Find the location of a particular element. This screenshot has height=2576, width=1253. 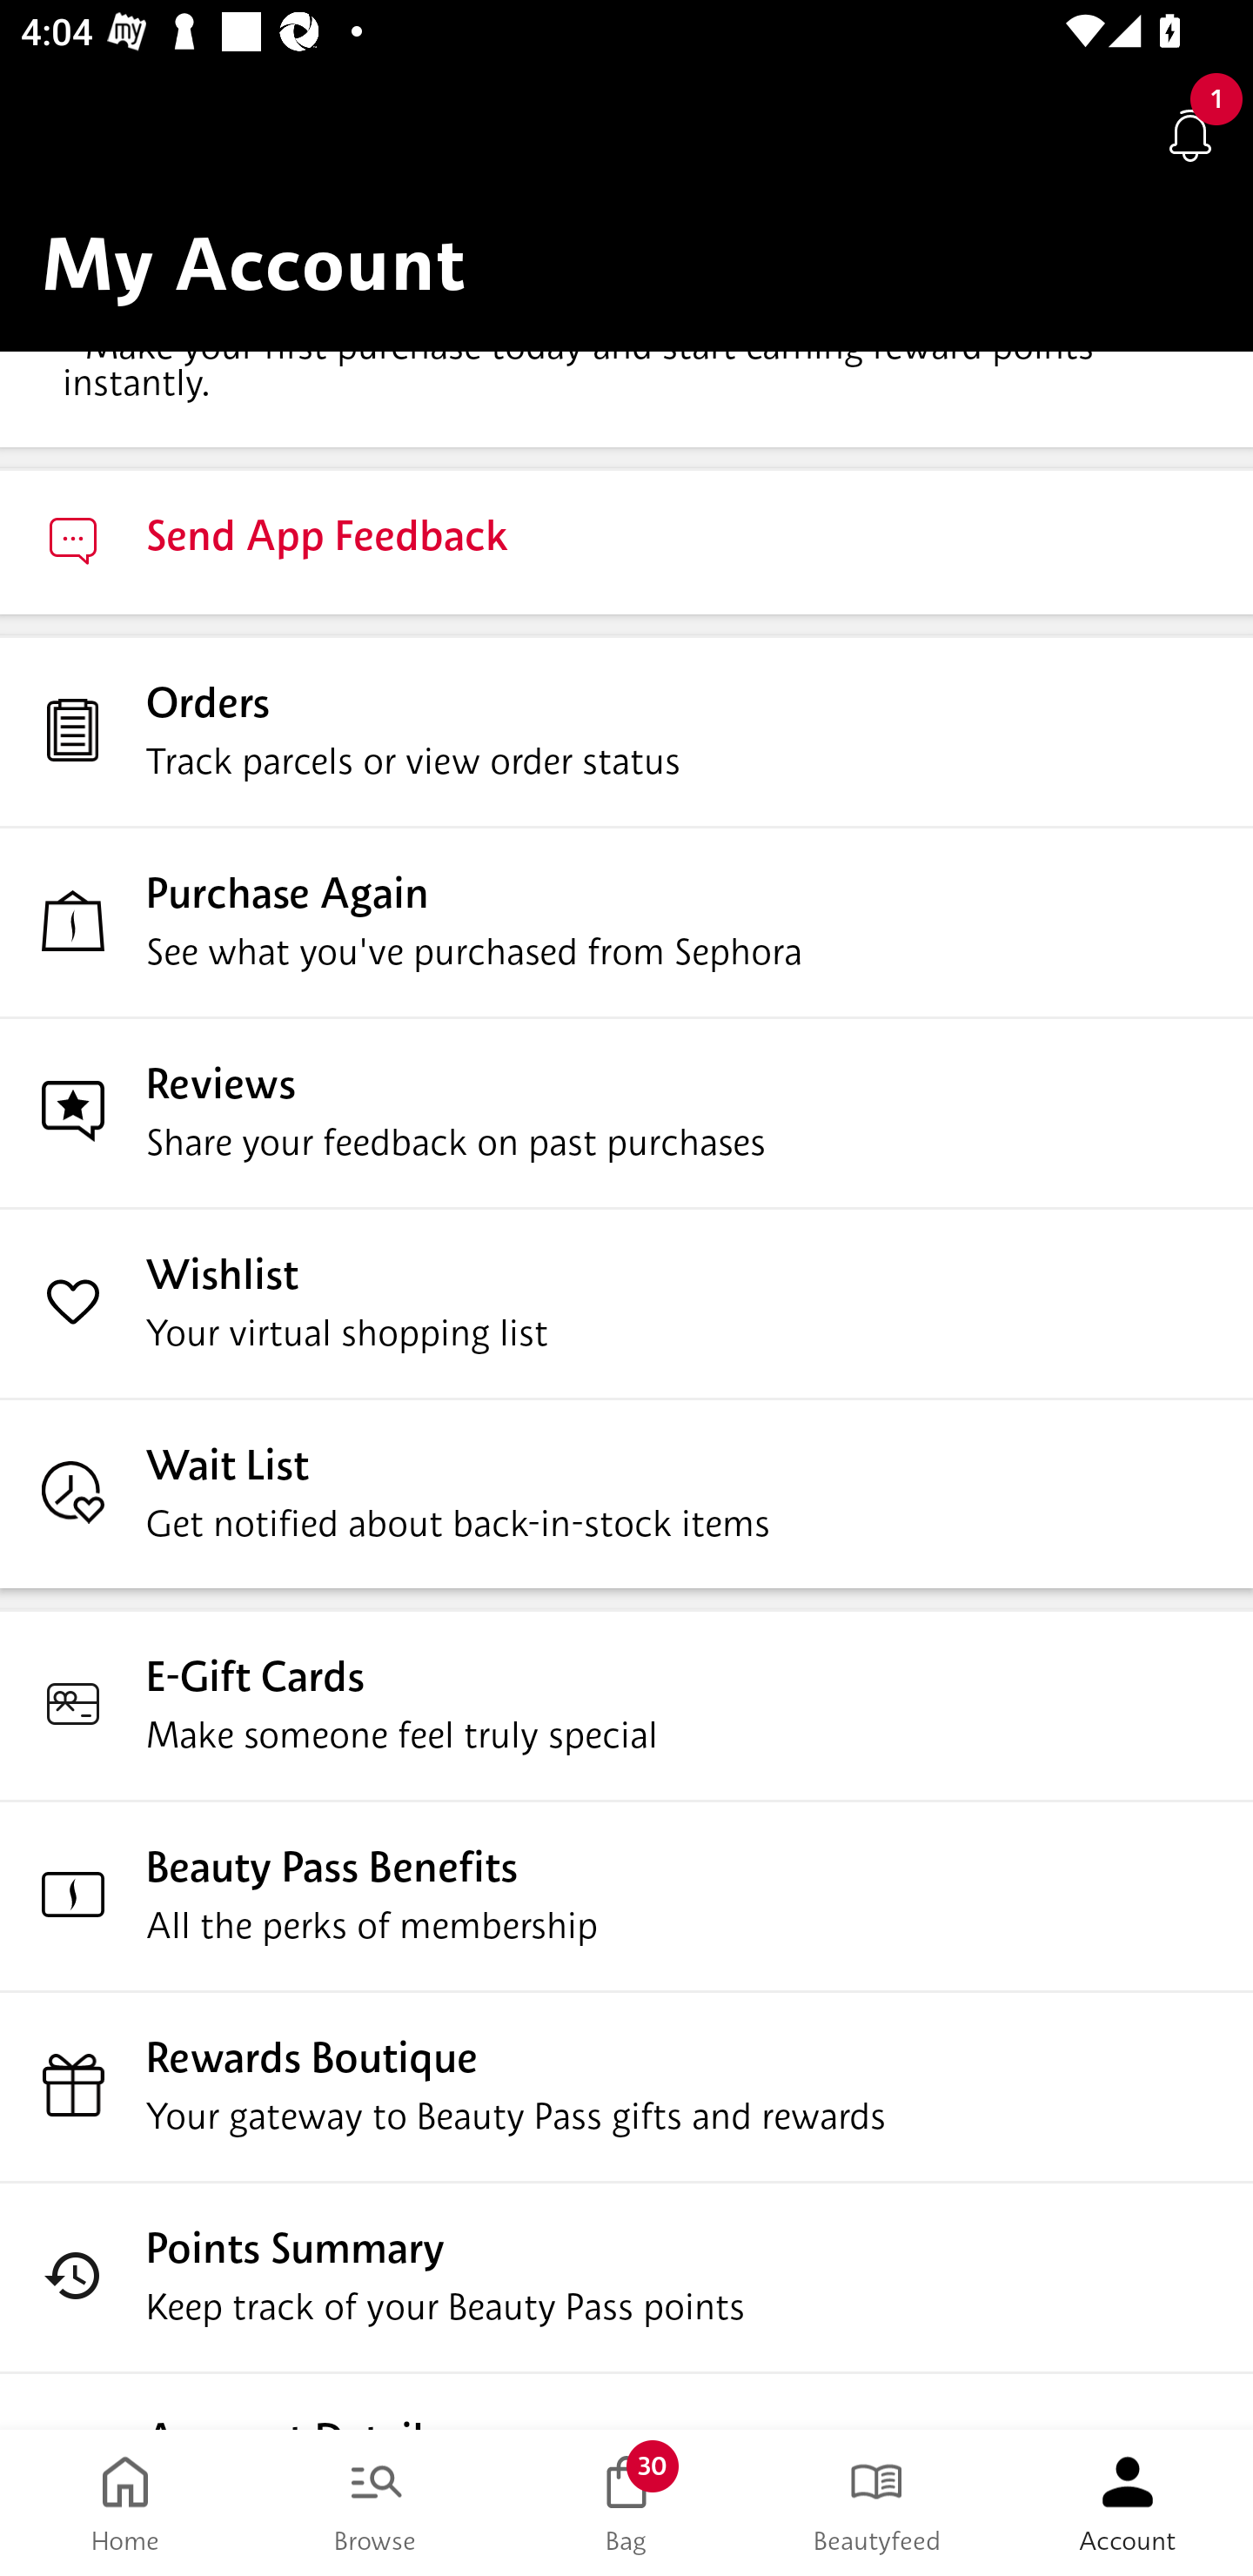

Wishlist Your virtual shopping list is located at coordinates (626, 1304).